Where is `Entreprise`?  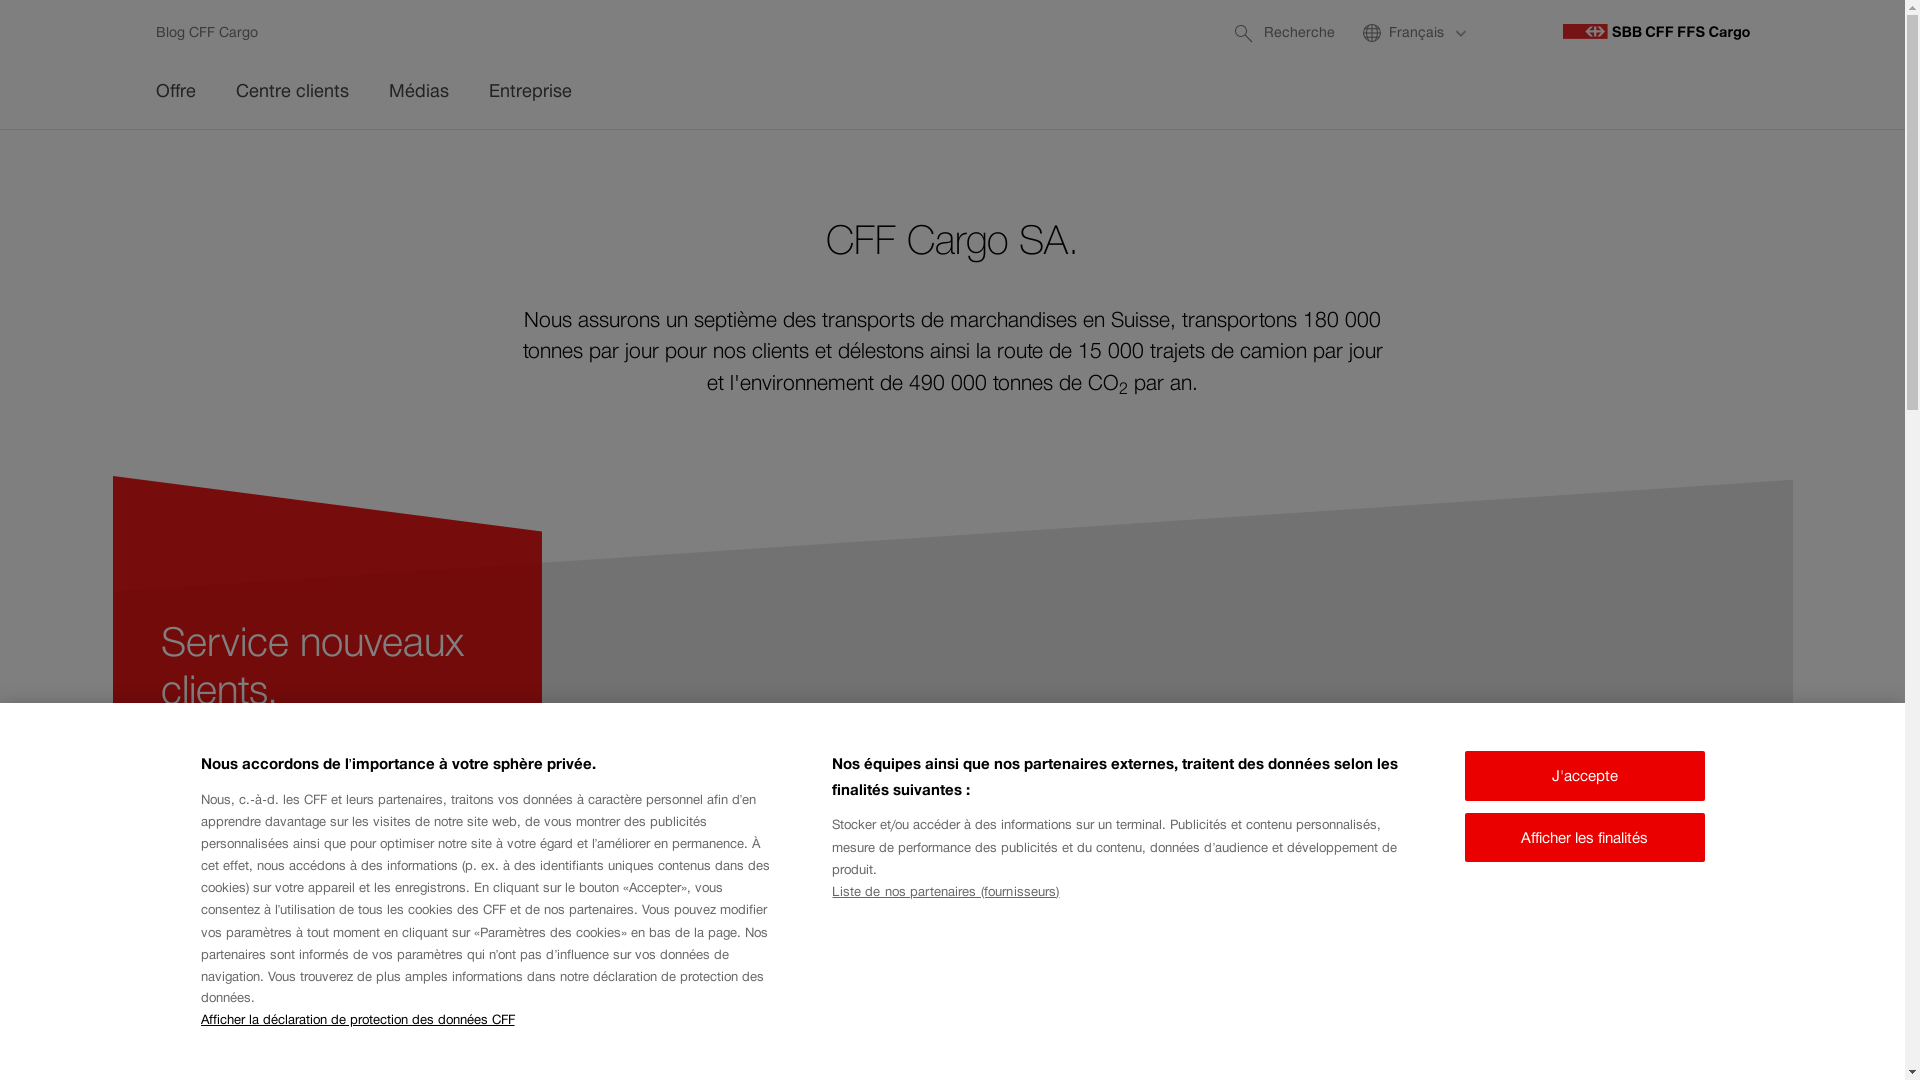
Entreprise is located at coordinates (530, 94).